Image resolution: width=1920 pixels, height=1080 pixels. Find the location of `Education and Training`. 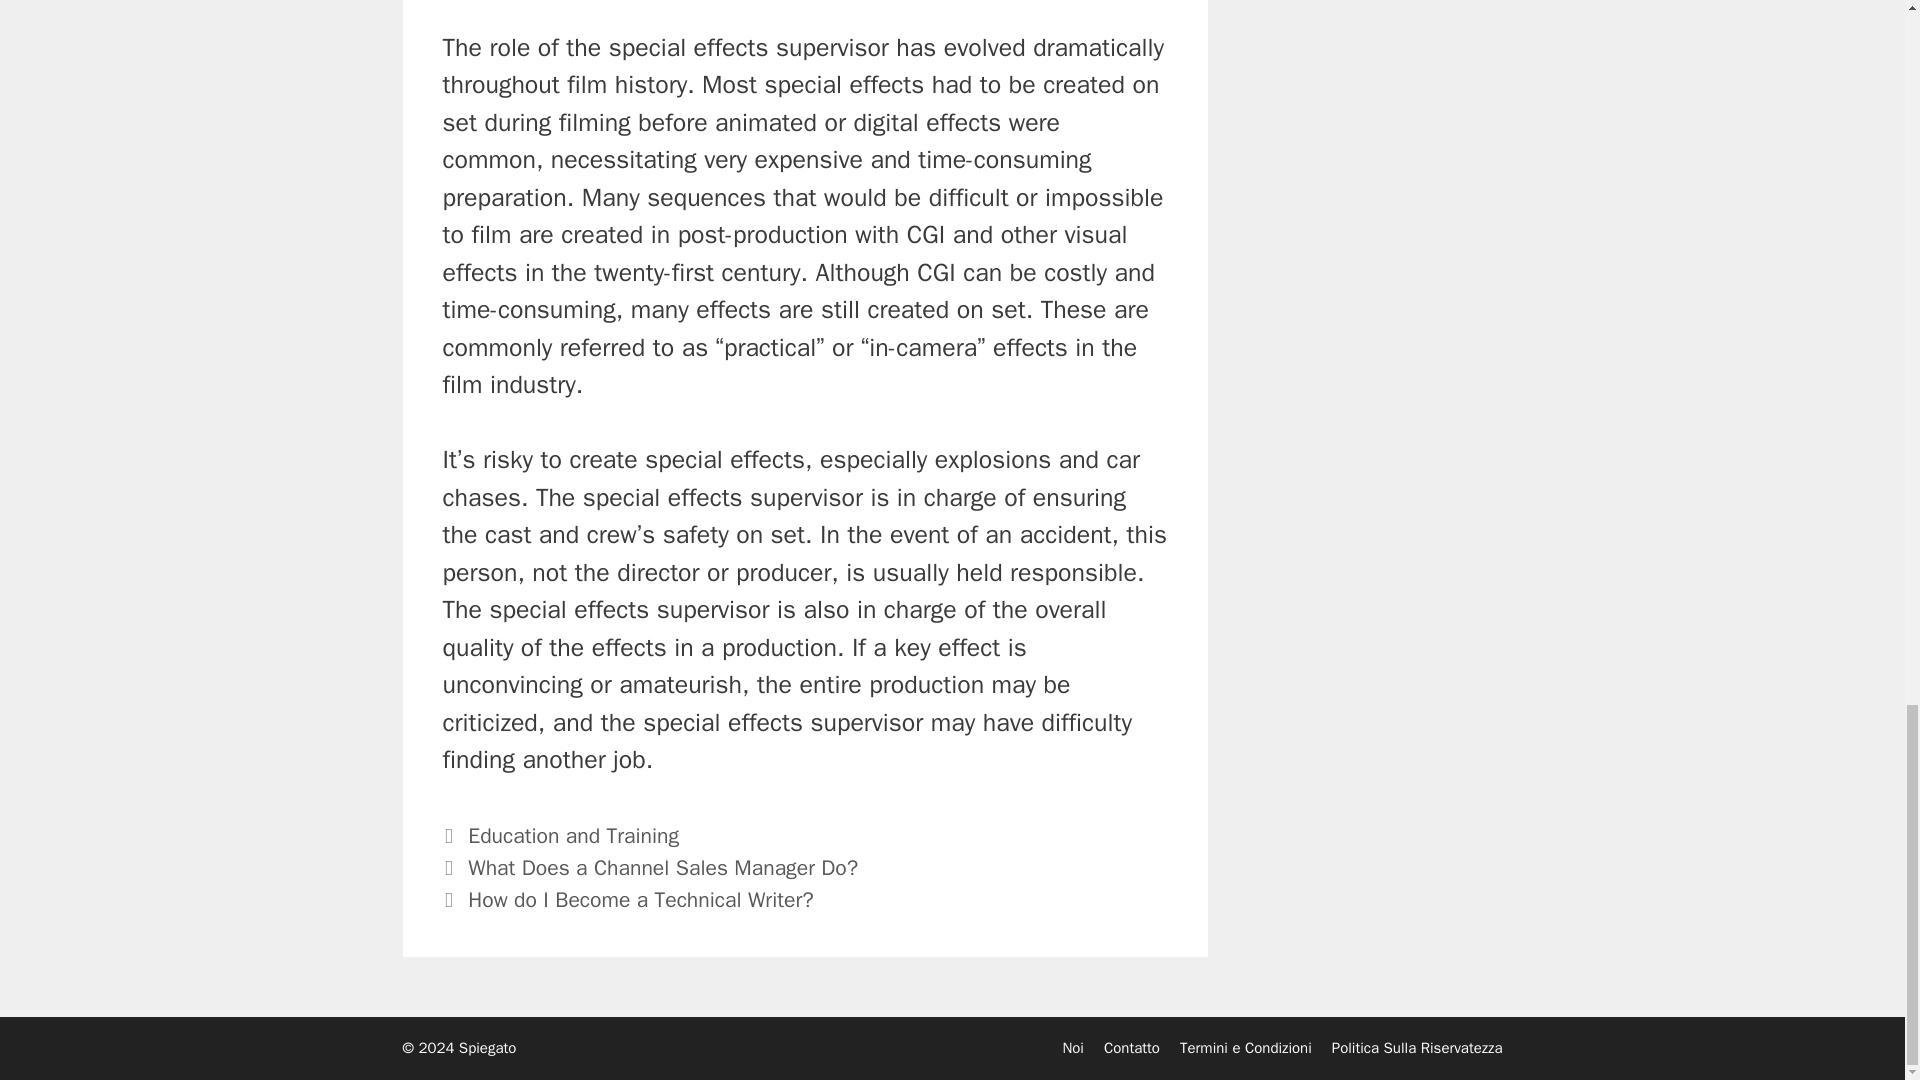

Education and Training is located at coordinates (574, 835).